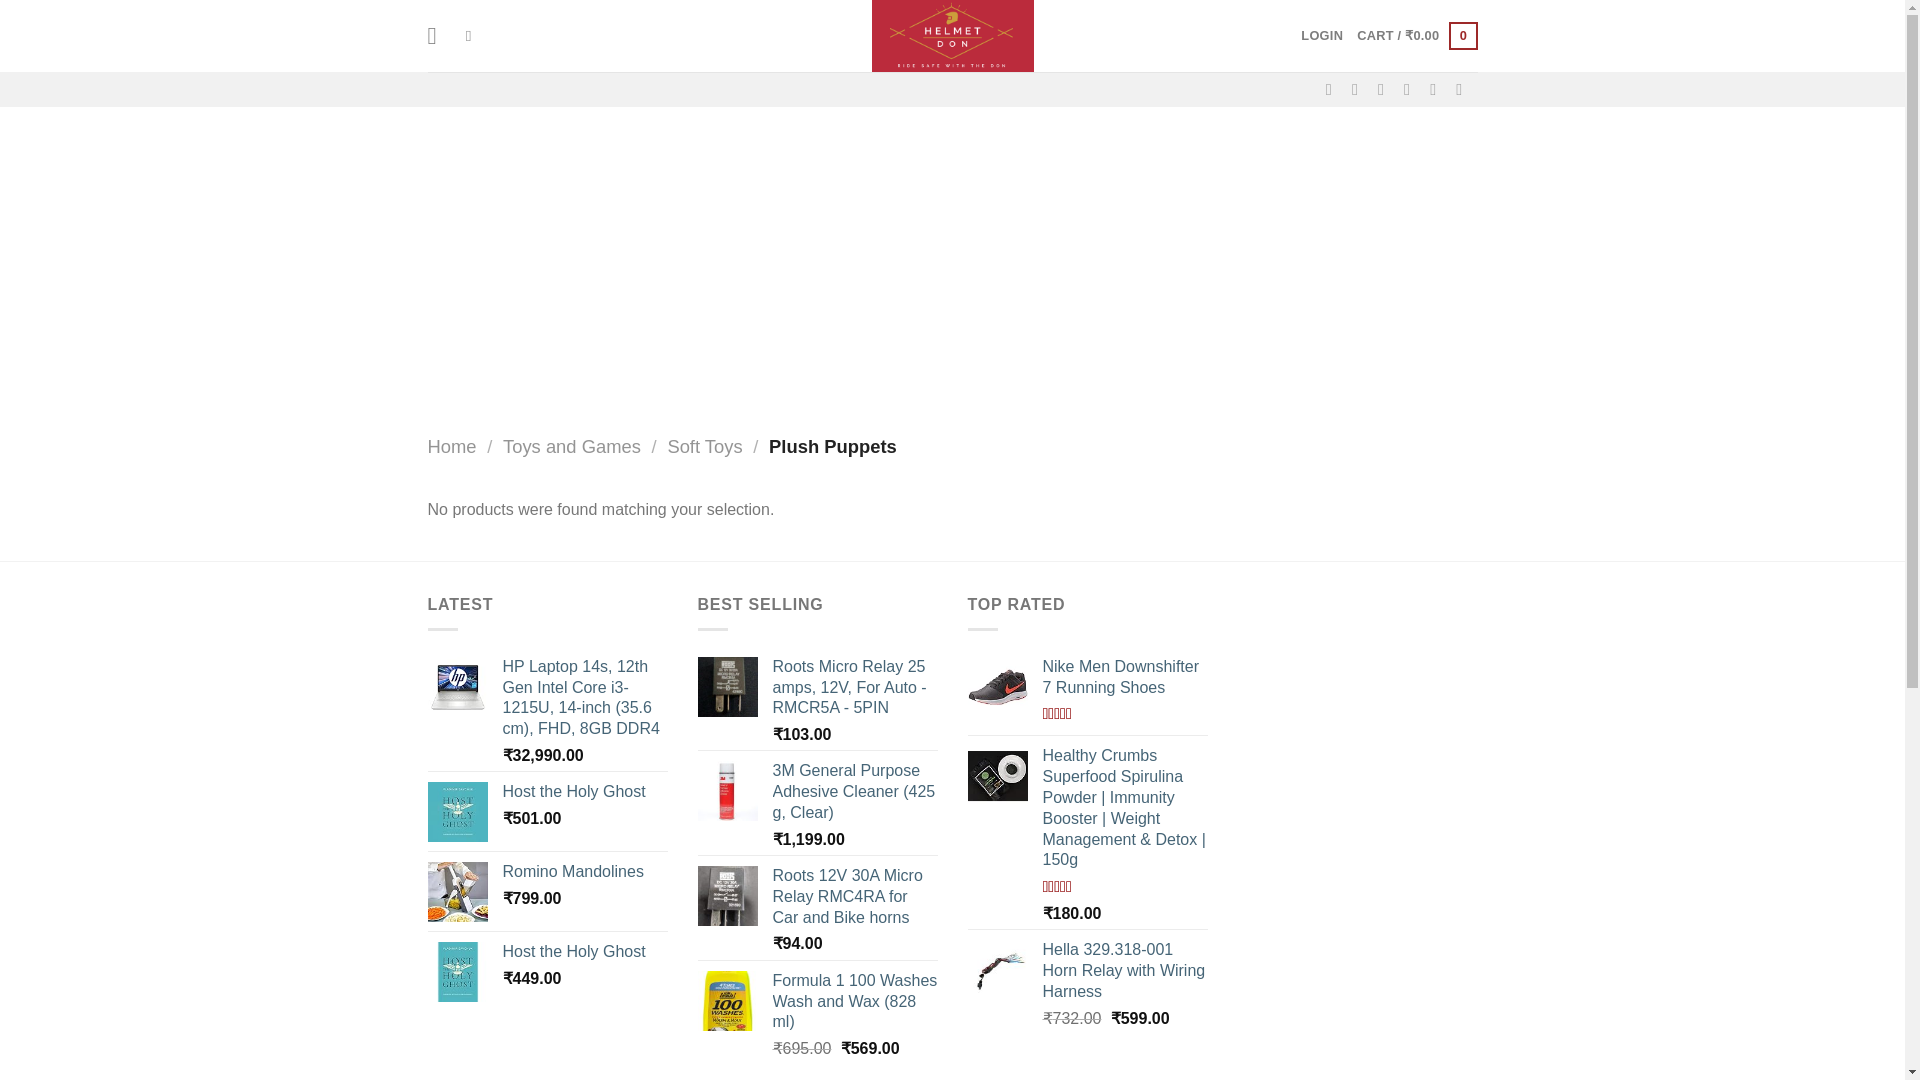  Describe the element at coordinates (584, 872) in the screenshot. I see `Romino Mandolines` at that location.